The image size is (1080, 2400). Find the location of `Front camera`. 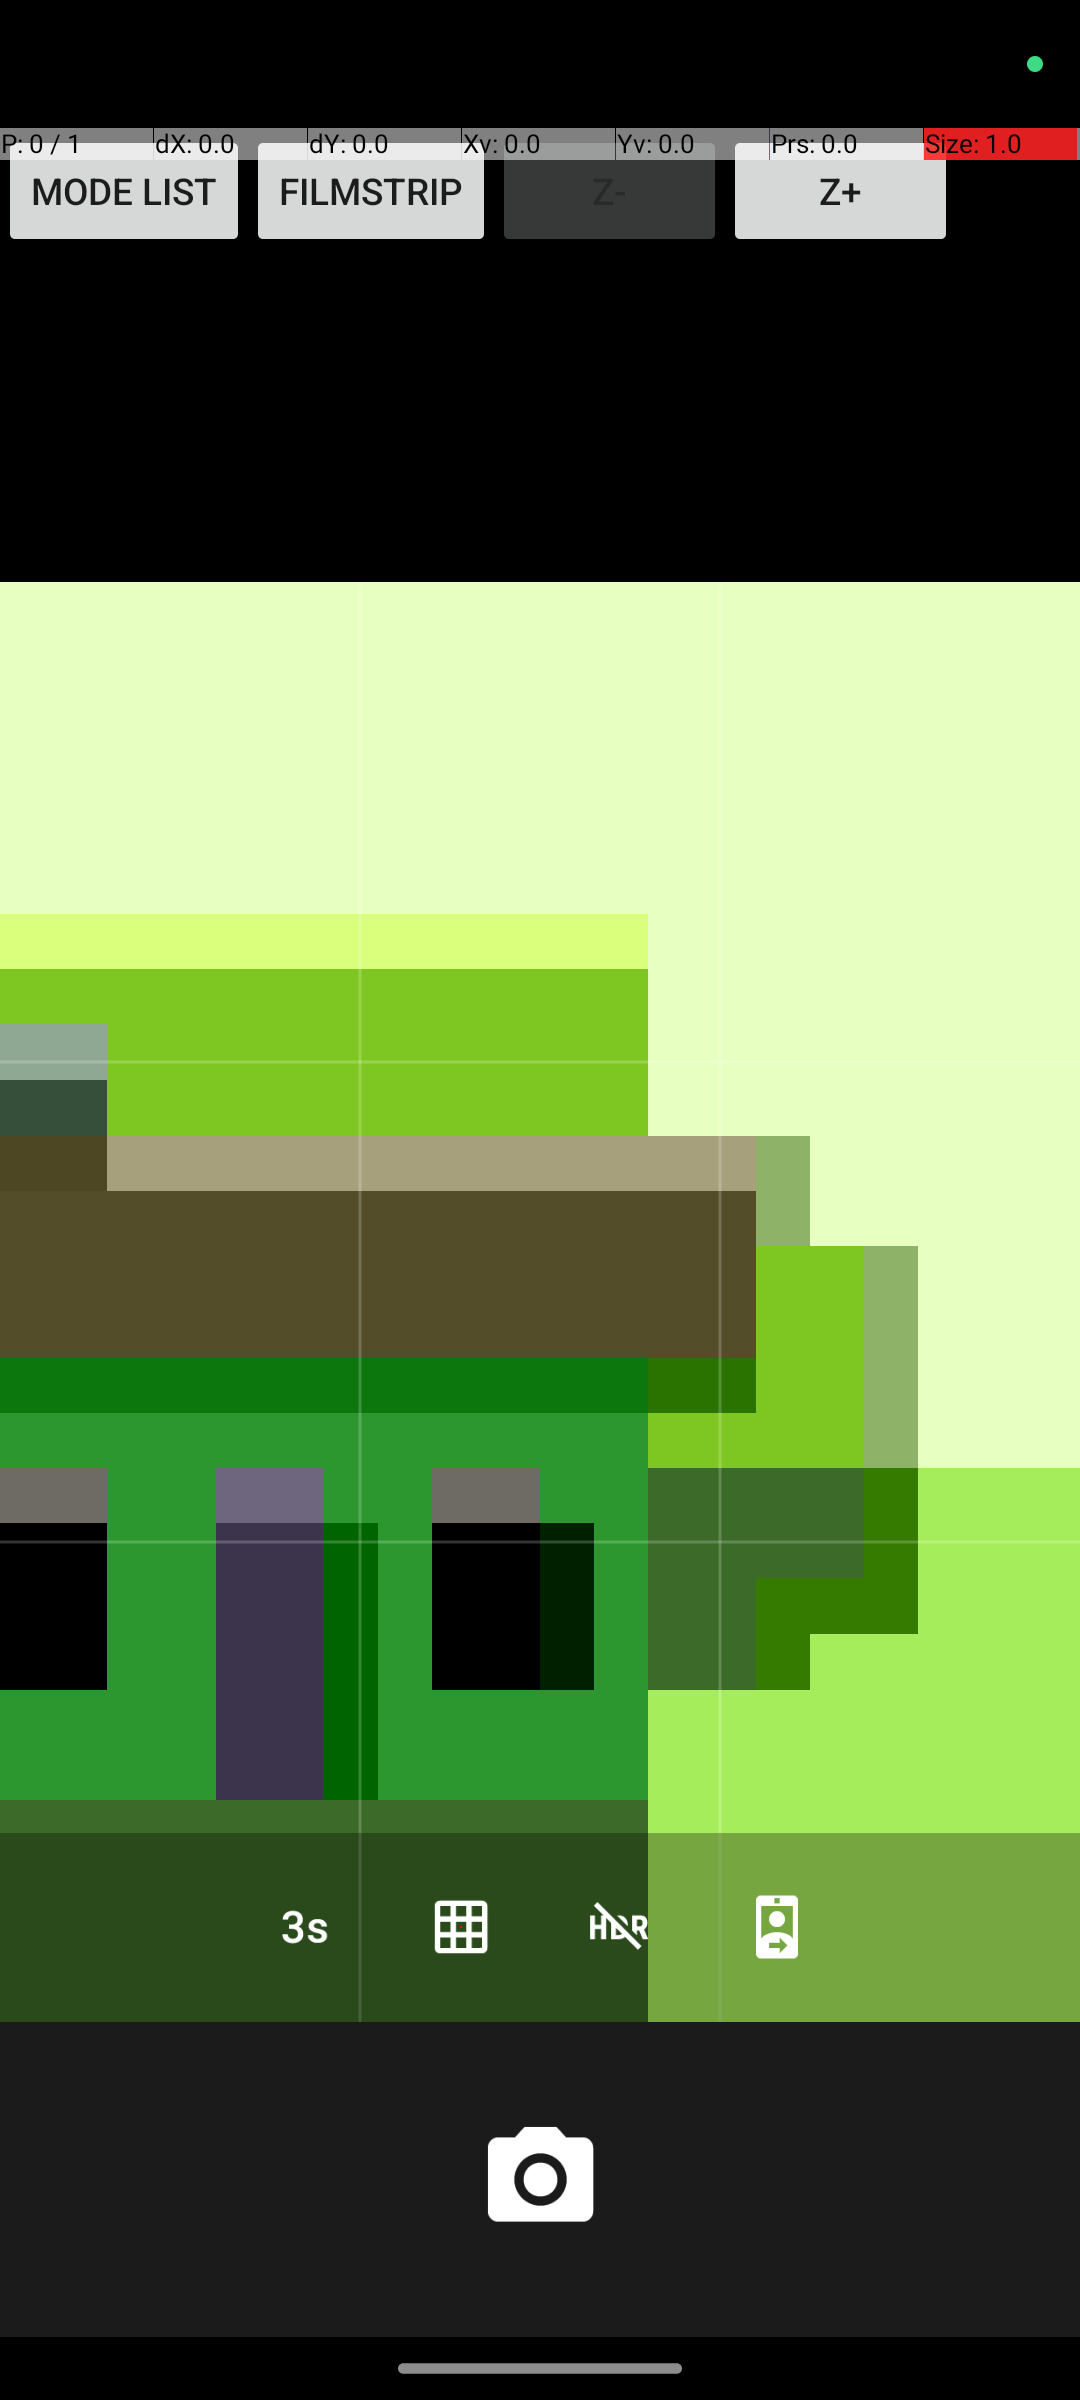

Front camera is located at coordinates (777, 1926).